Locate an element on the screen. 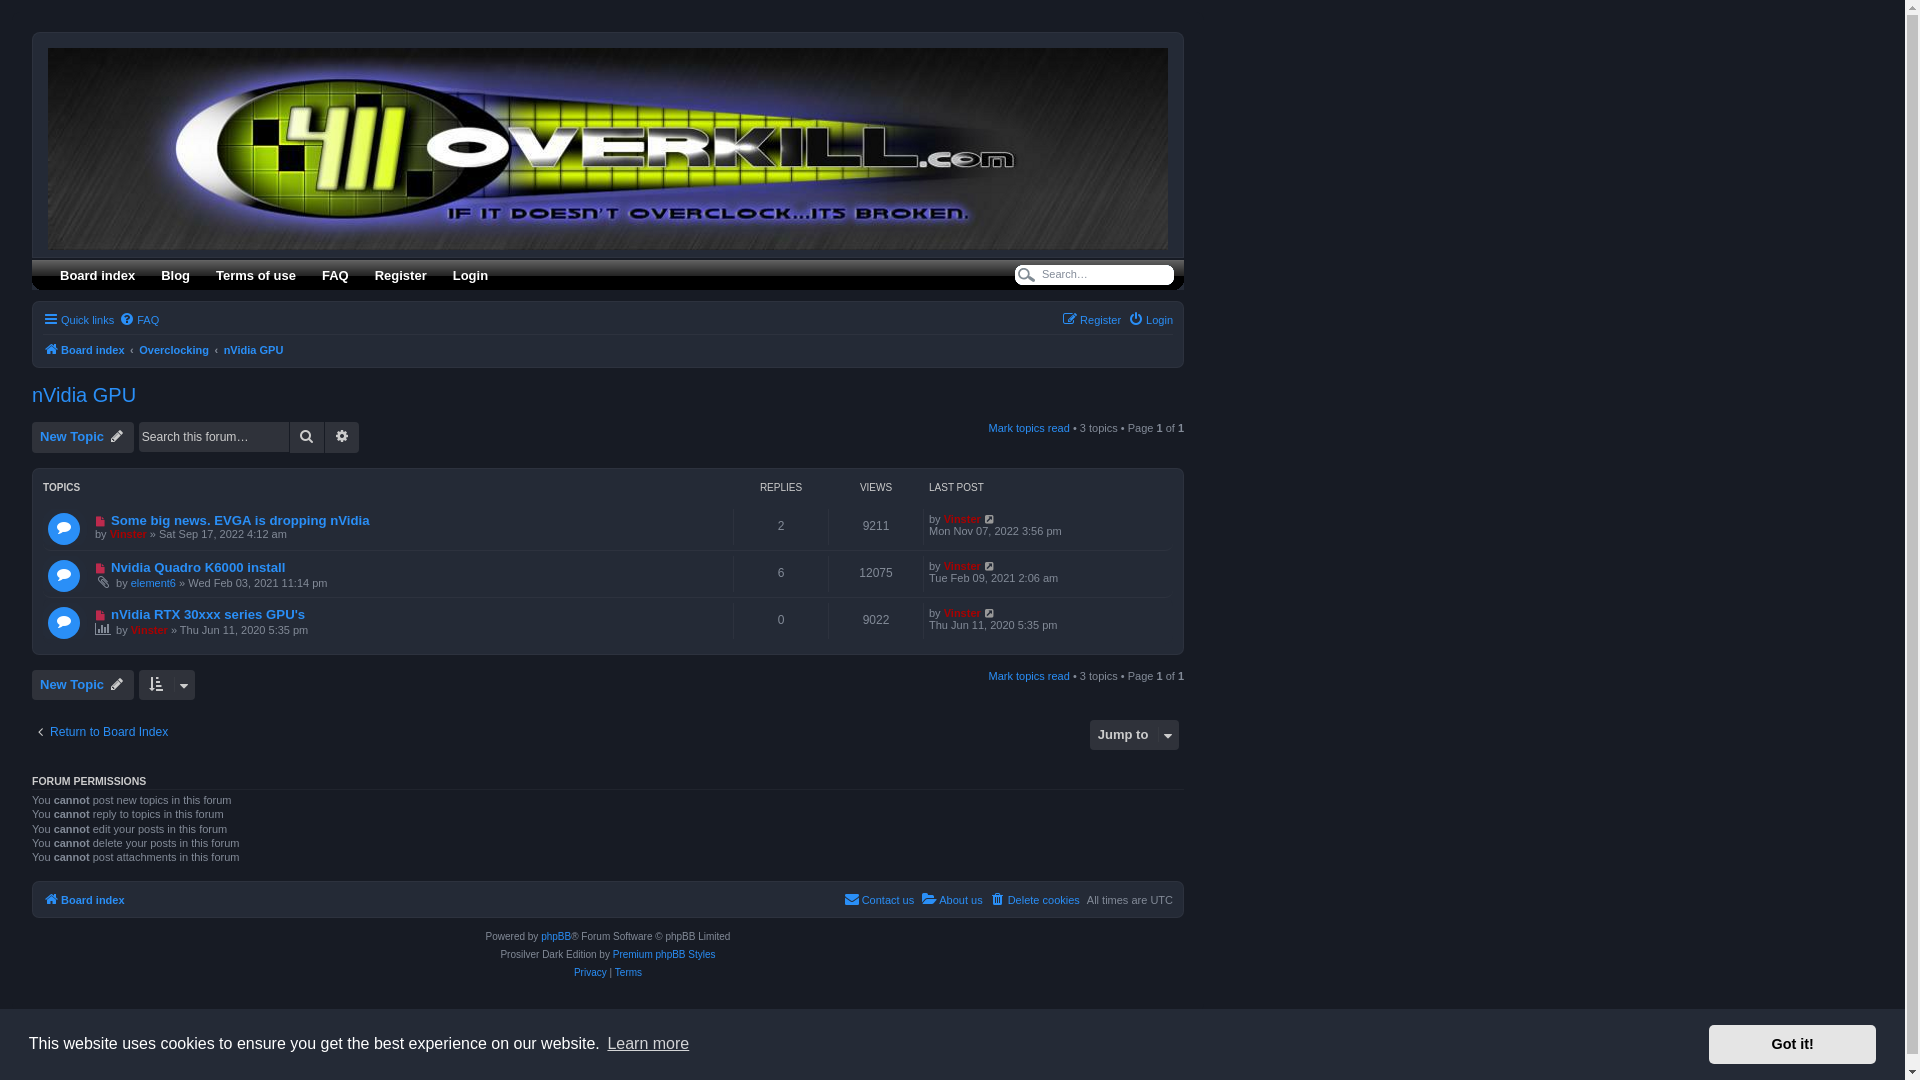  Mark topics read is located at coordinates (1030, 676).